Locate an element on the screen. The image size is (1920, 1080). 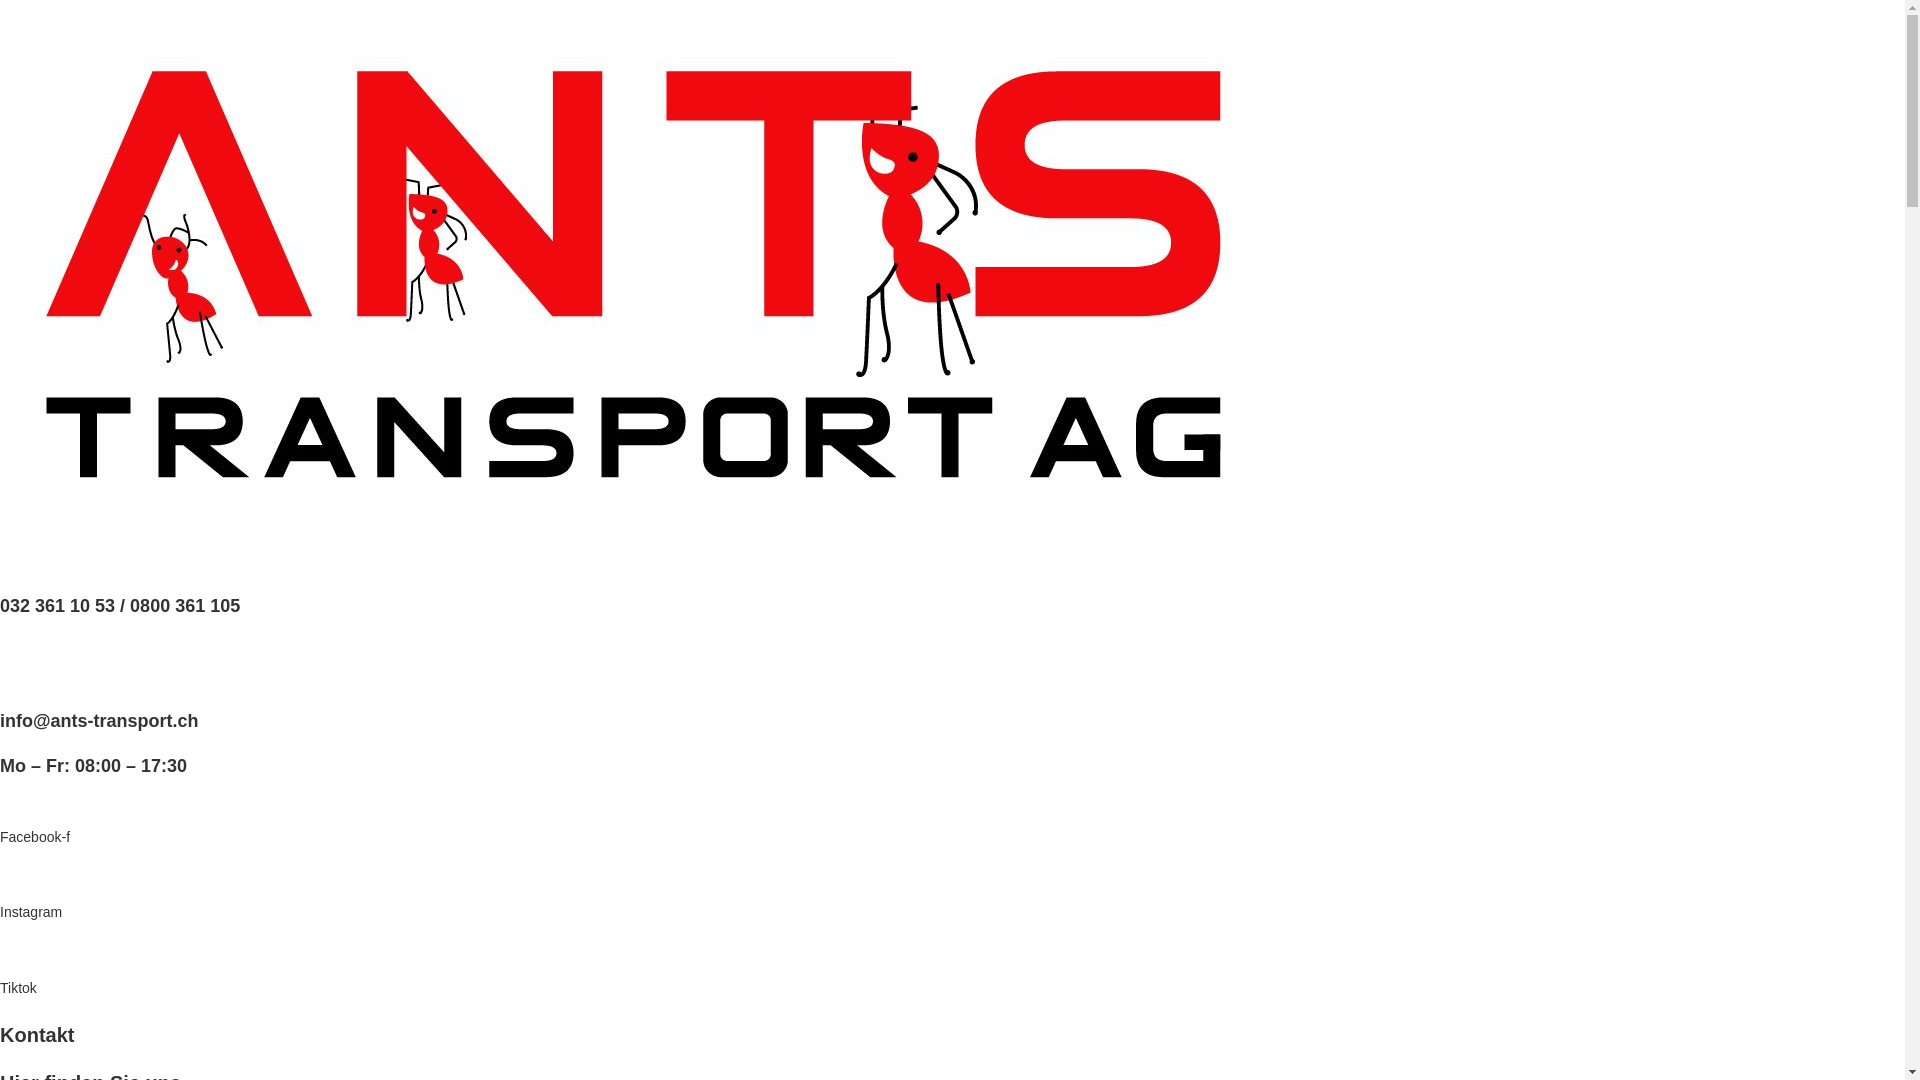
Tiktok is located at coordinates (18, 1000).